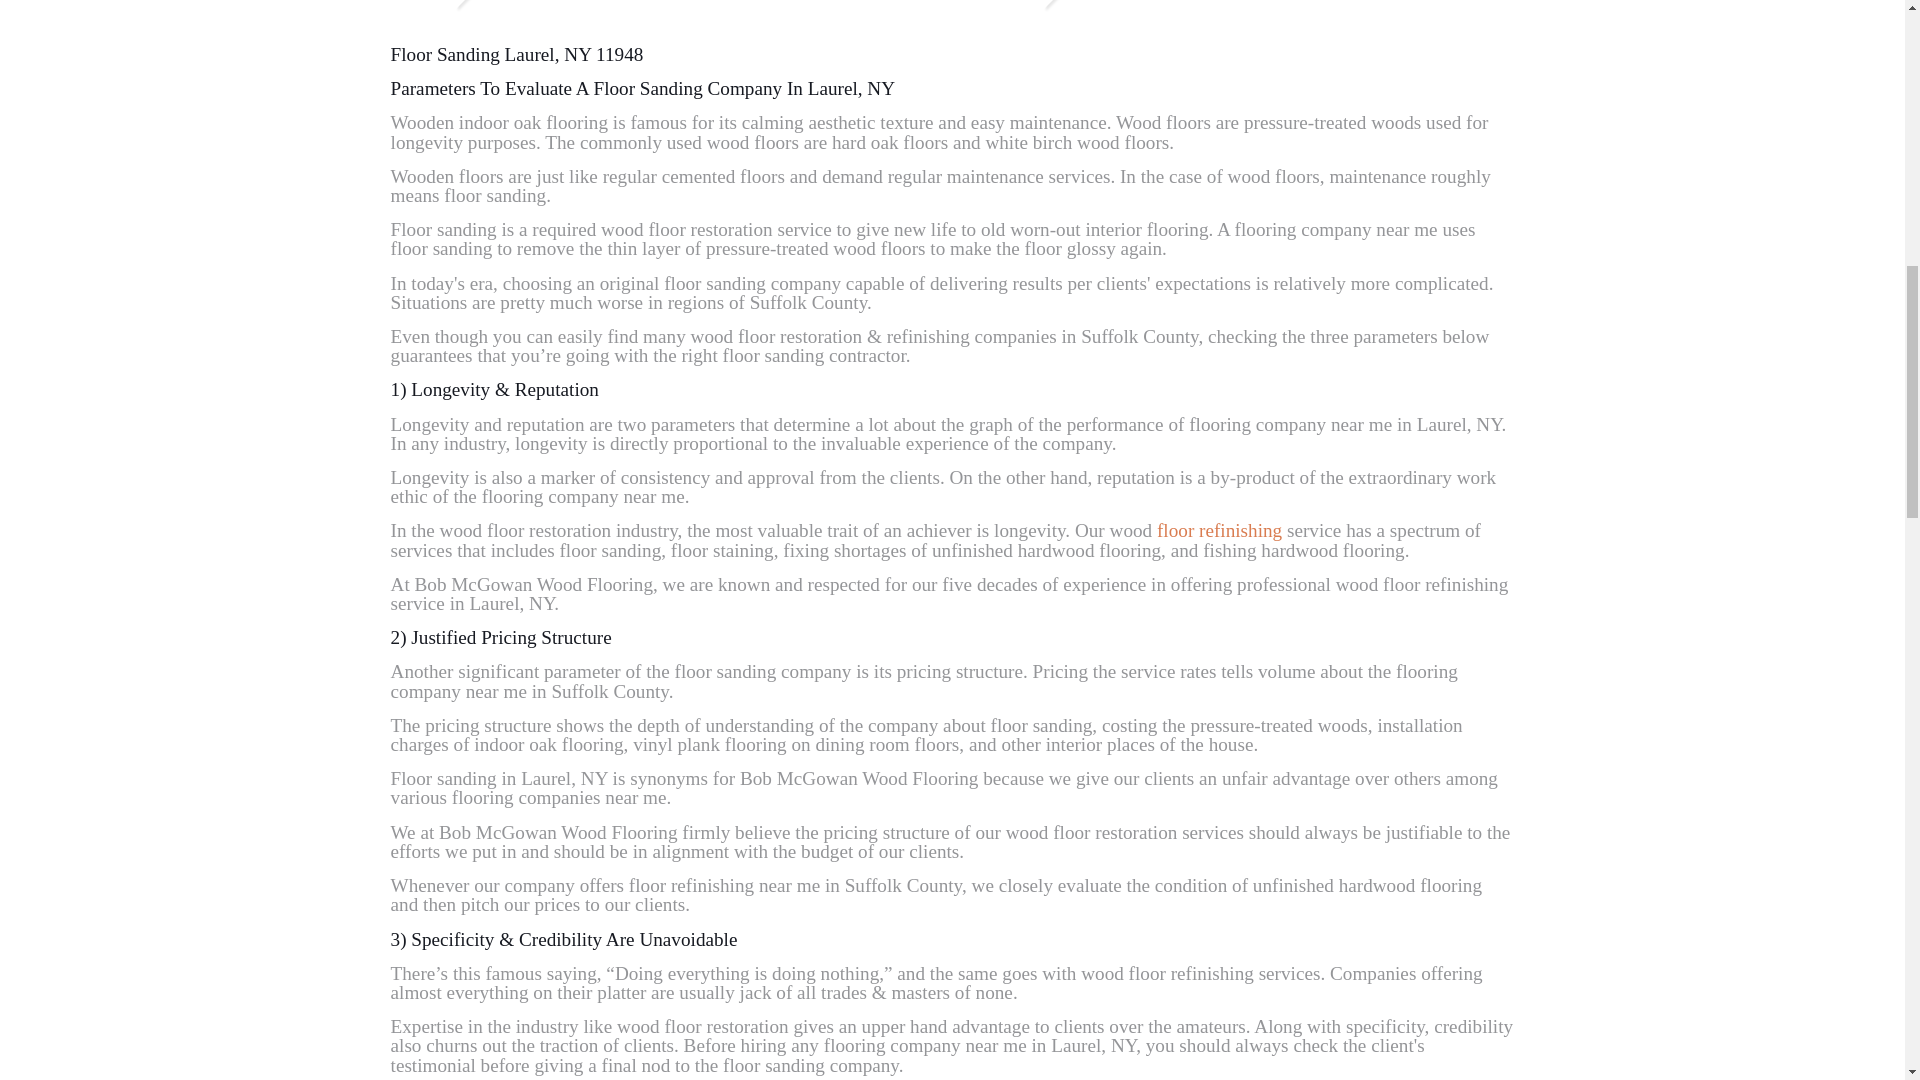 The height and width of the screenshot is (1080, 1920). Describe the element at coordinates (1220, 530) in the screenshot. I see `floor refinishing` at that location.